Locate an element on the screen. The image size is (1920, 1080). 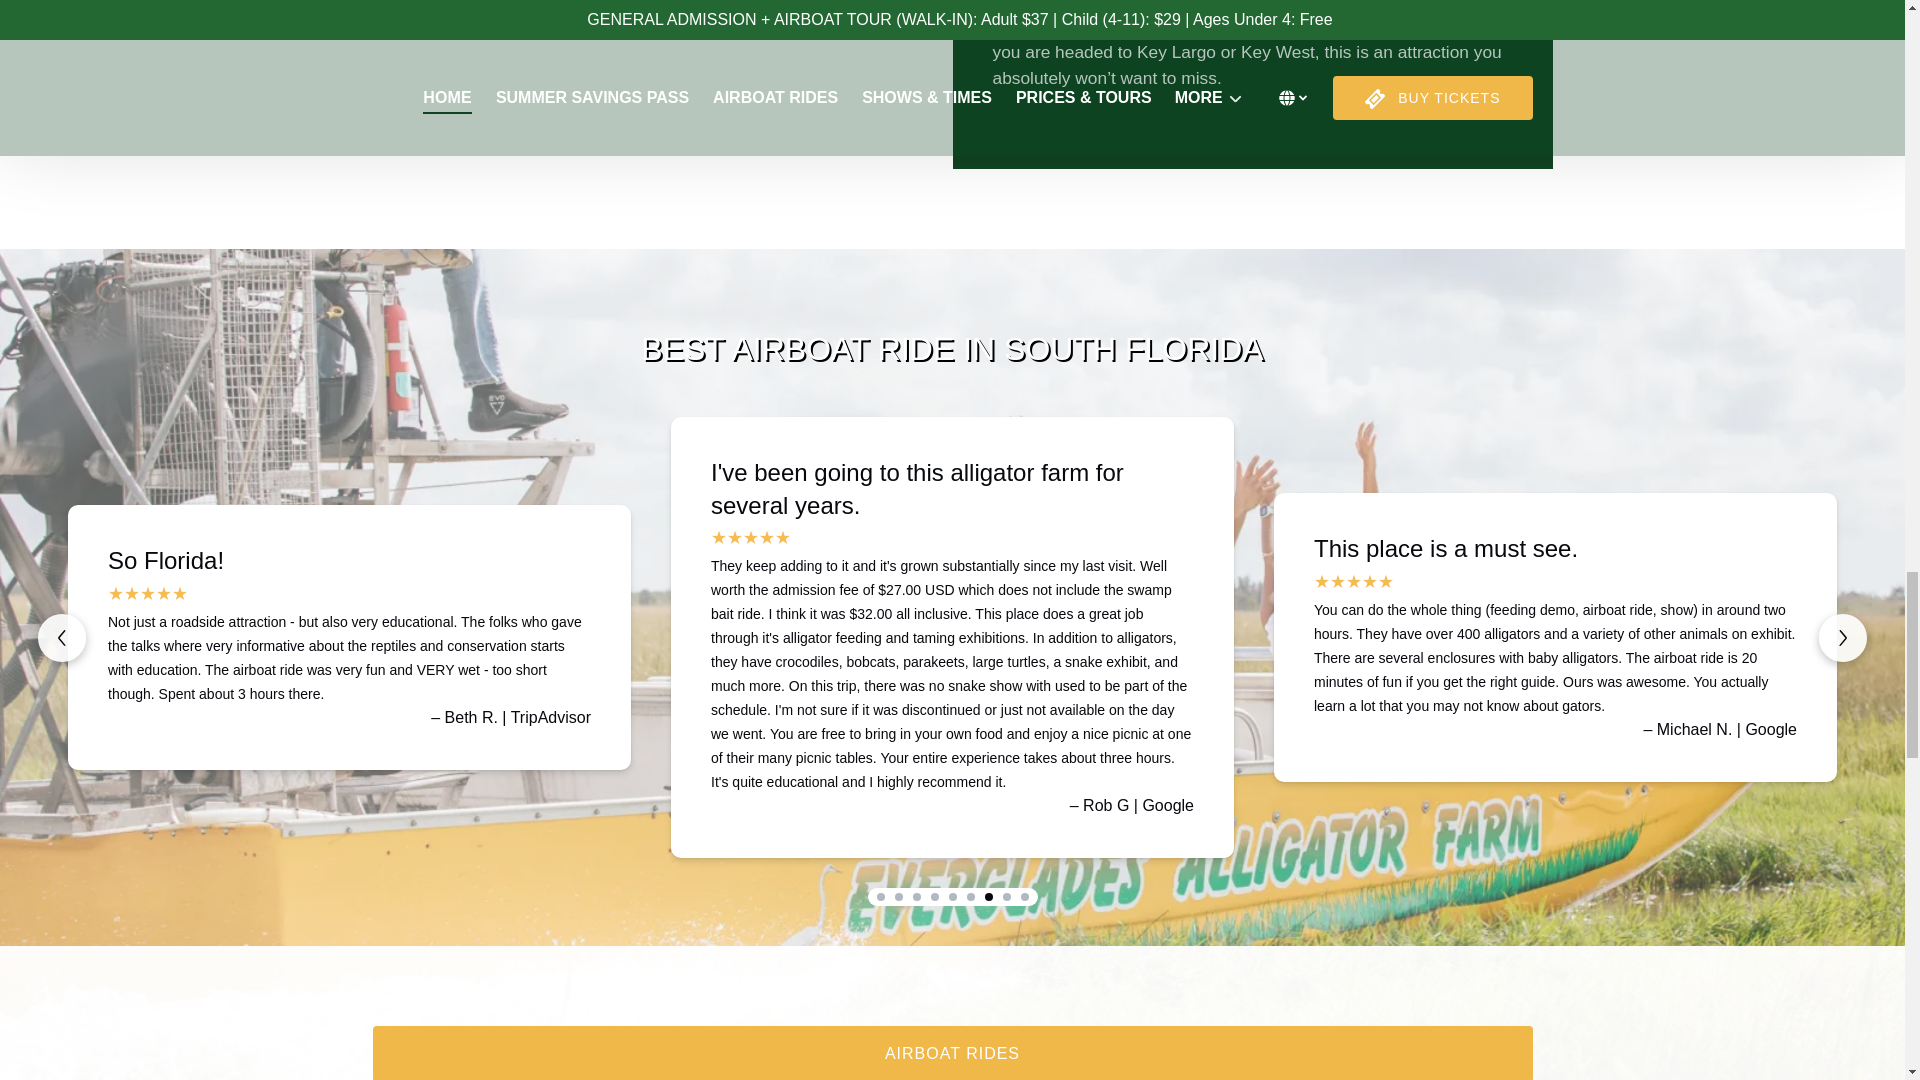
1 is located at coordinates (879, 896).